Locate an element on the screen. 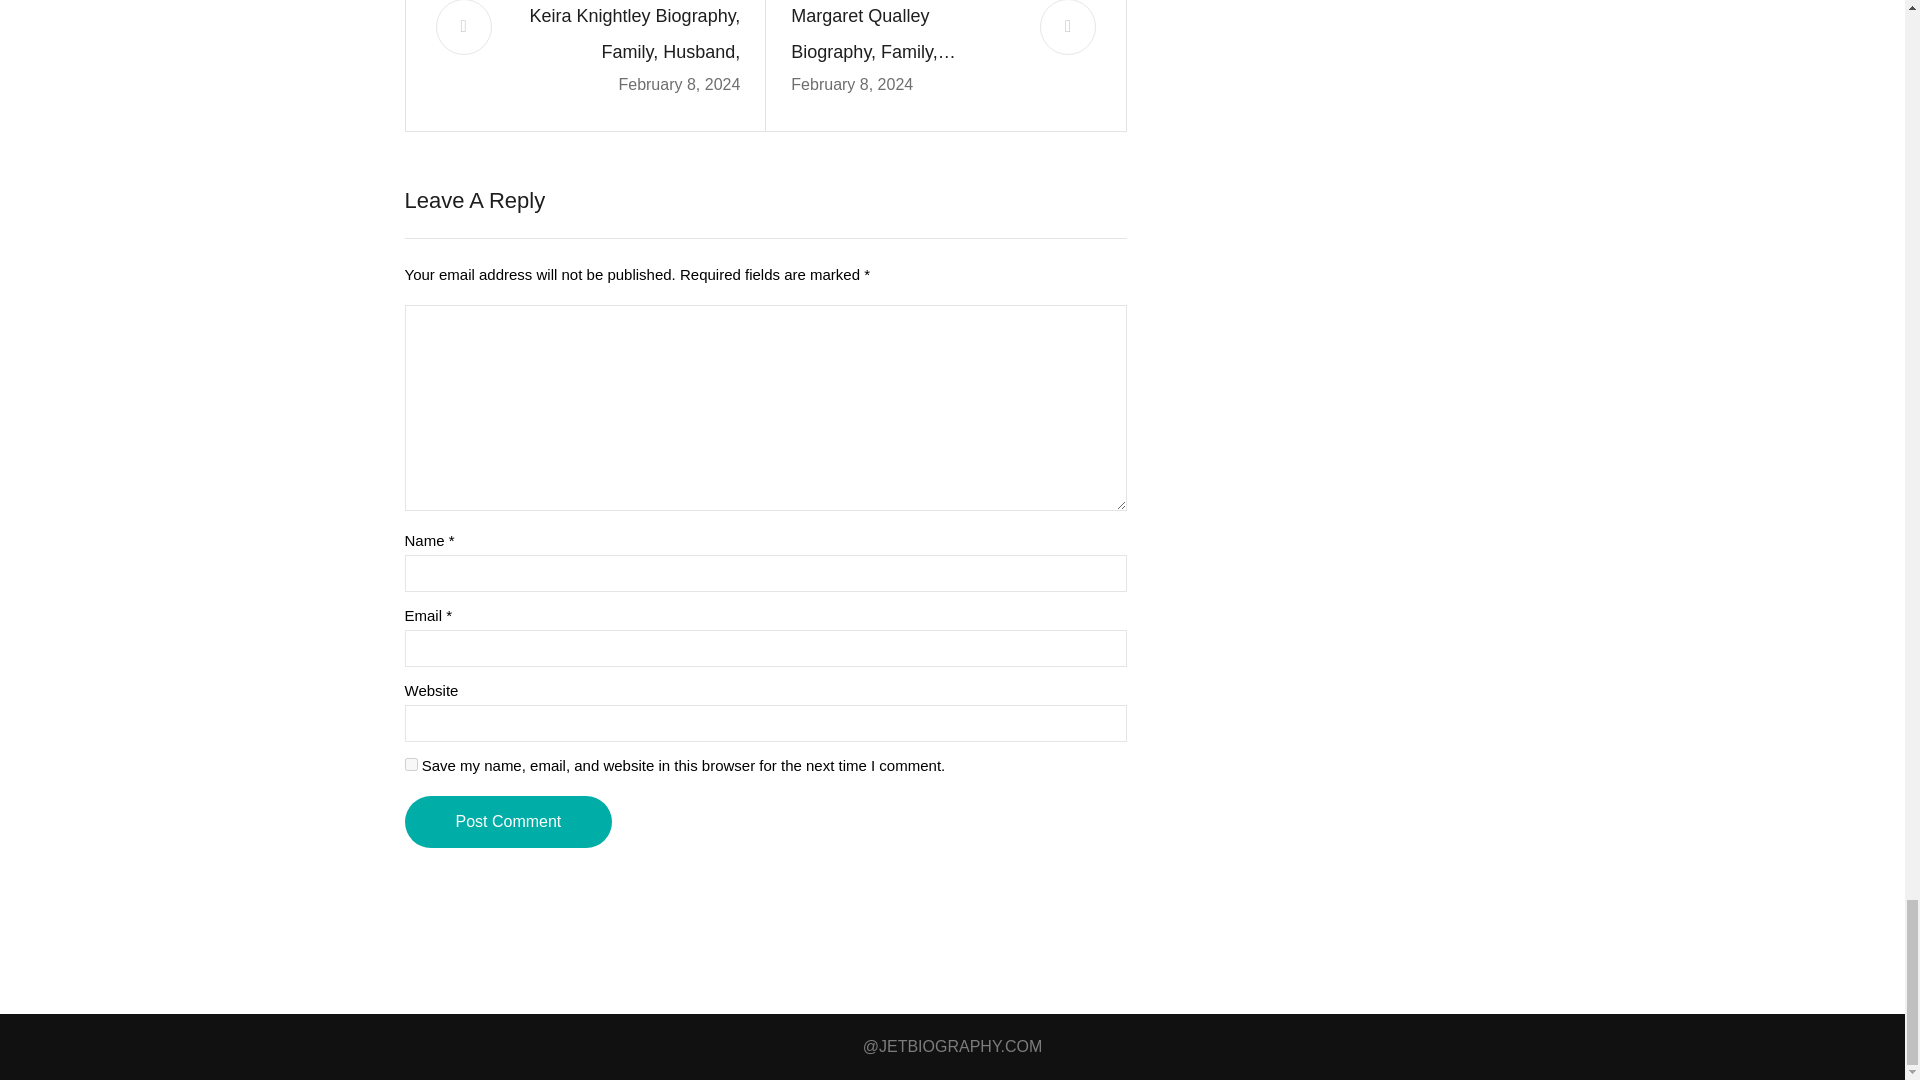 This screenshot has height=1080, width=1920. February 8, 2024 is located at coordinates (678, 84).